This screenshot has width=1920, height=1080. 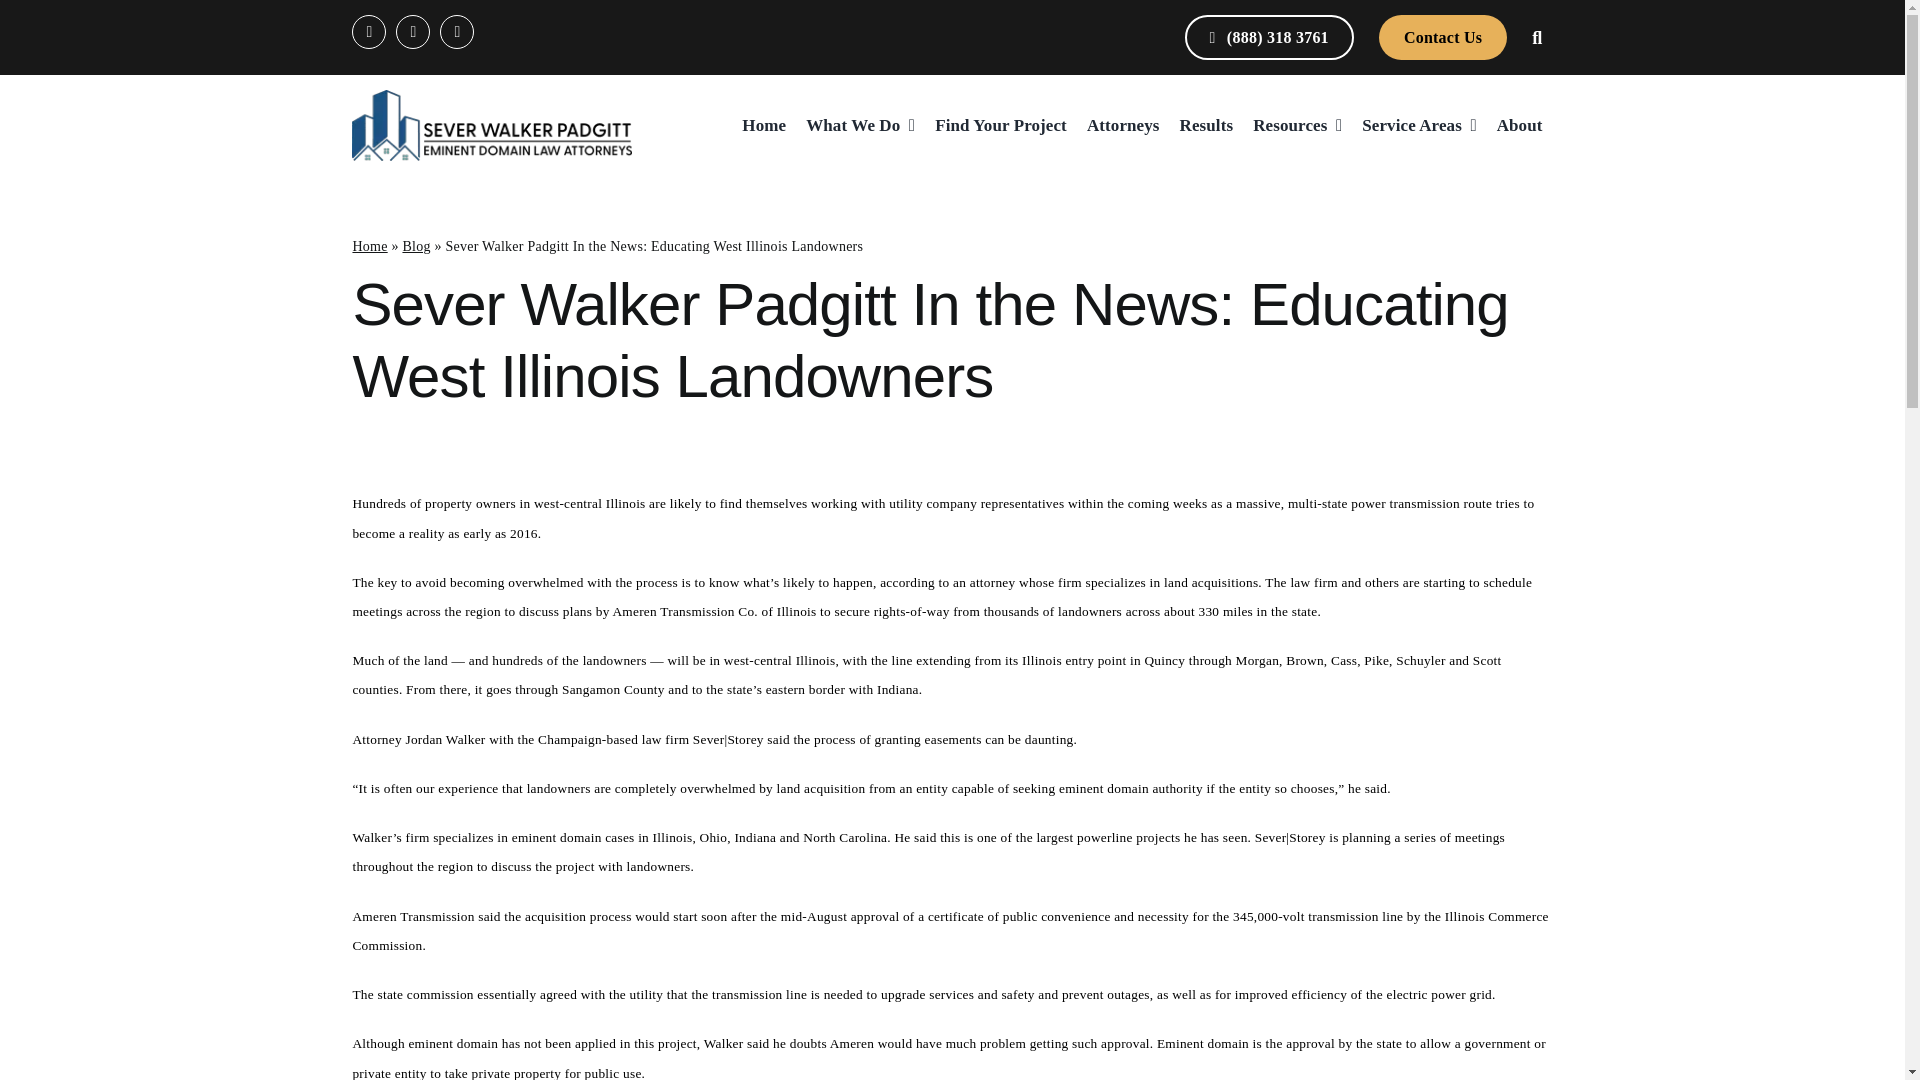 What do you see at coordinates (860, 125) in the screenshot?
I see `What We Do` at bounding box center [860, 125].